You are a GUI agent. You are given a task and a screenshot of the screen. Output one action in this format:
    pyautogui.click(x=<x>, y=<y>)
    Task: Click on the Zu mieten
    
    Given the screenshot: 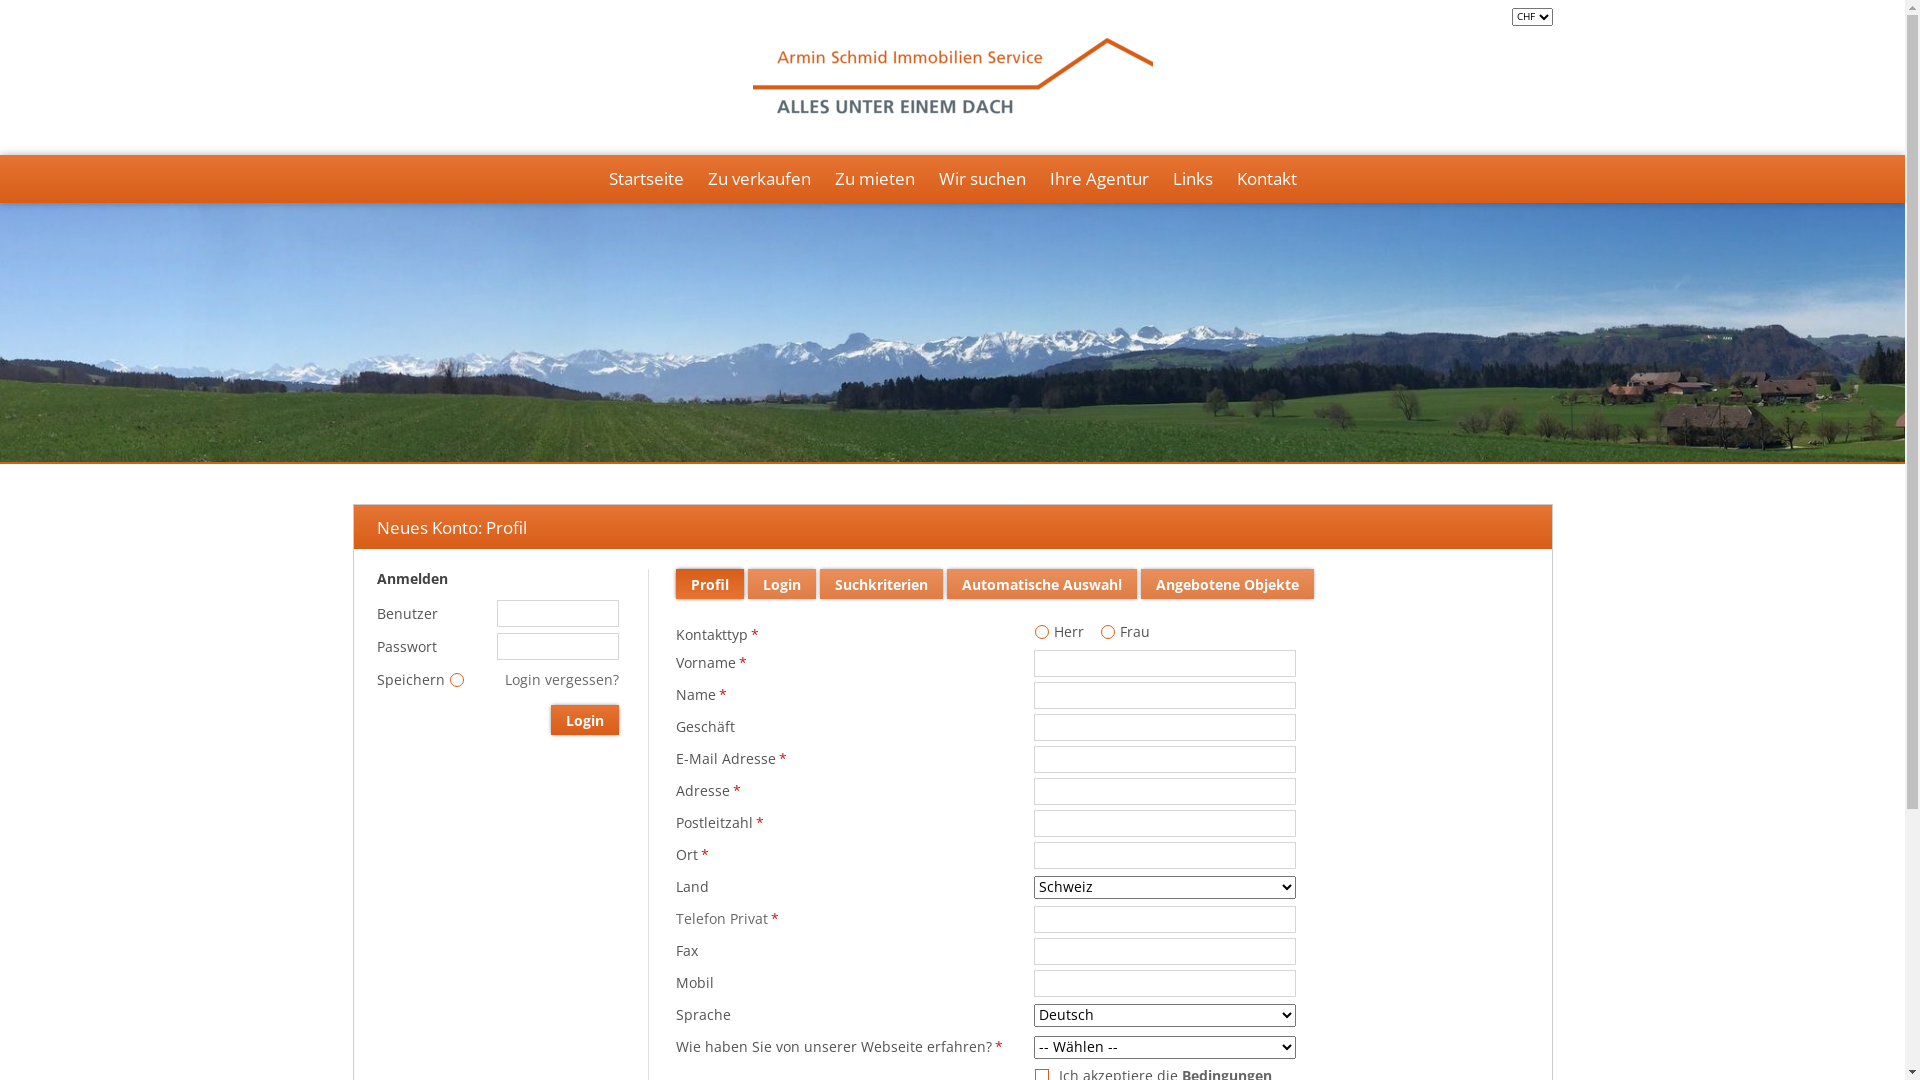 What is the action you would take?
    pyautogui.click(x=874, y=179)
    